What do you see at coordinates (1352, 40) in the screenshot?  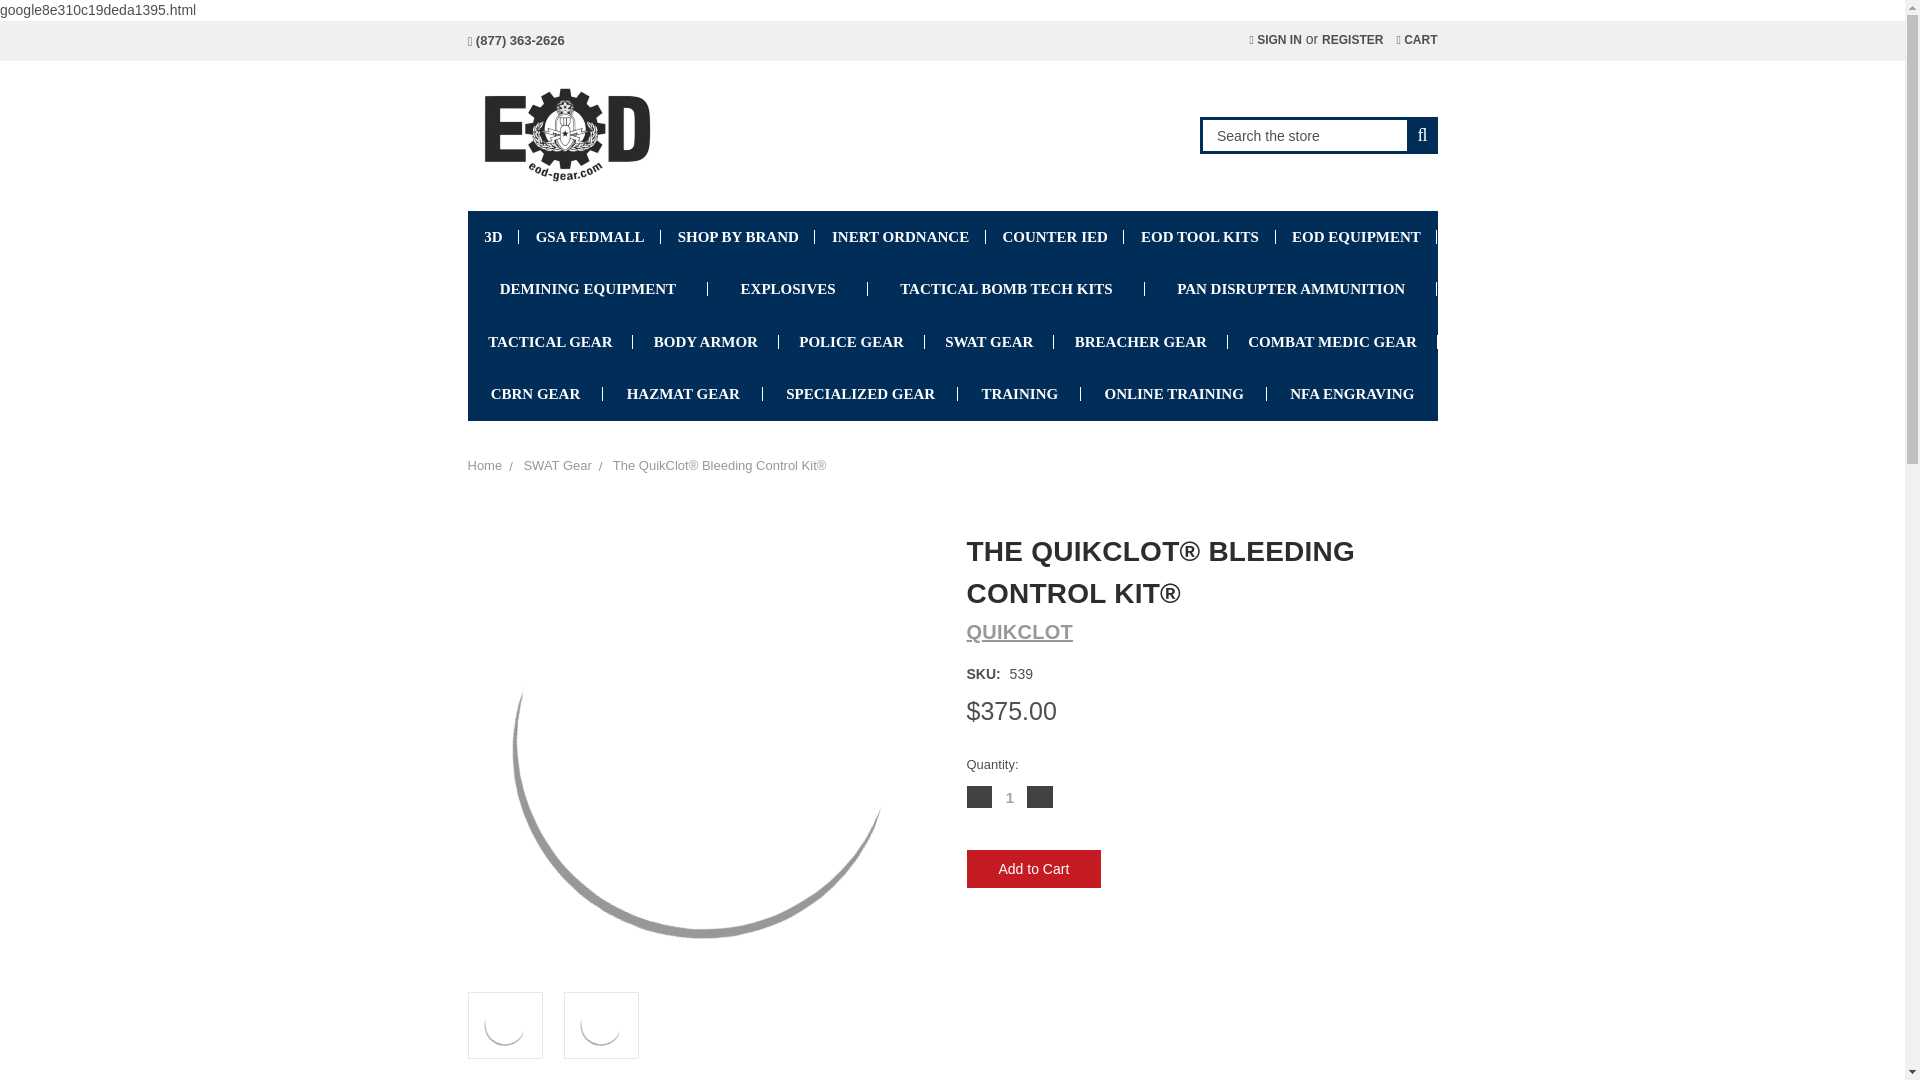 I see `REGISTER` at bounding box center [1352, 40].